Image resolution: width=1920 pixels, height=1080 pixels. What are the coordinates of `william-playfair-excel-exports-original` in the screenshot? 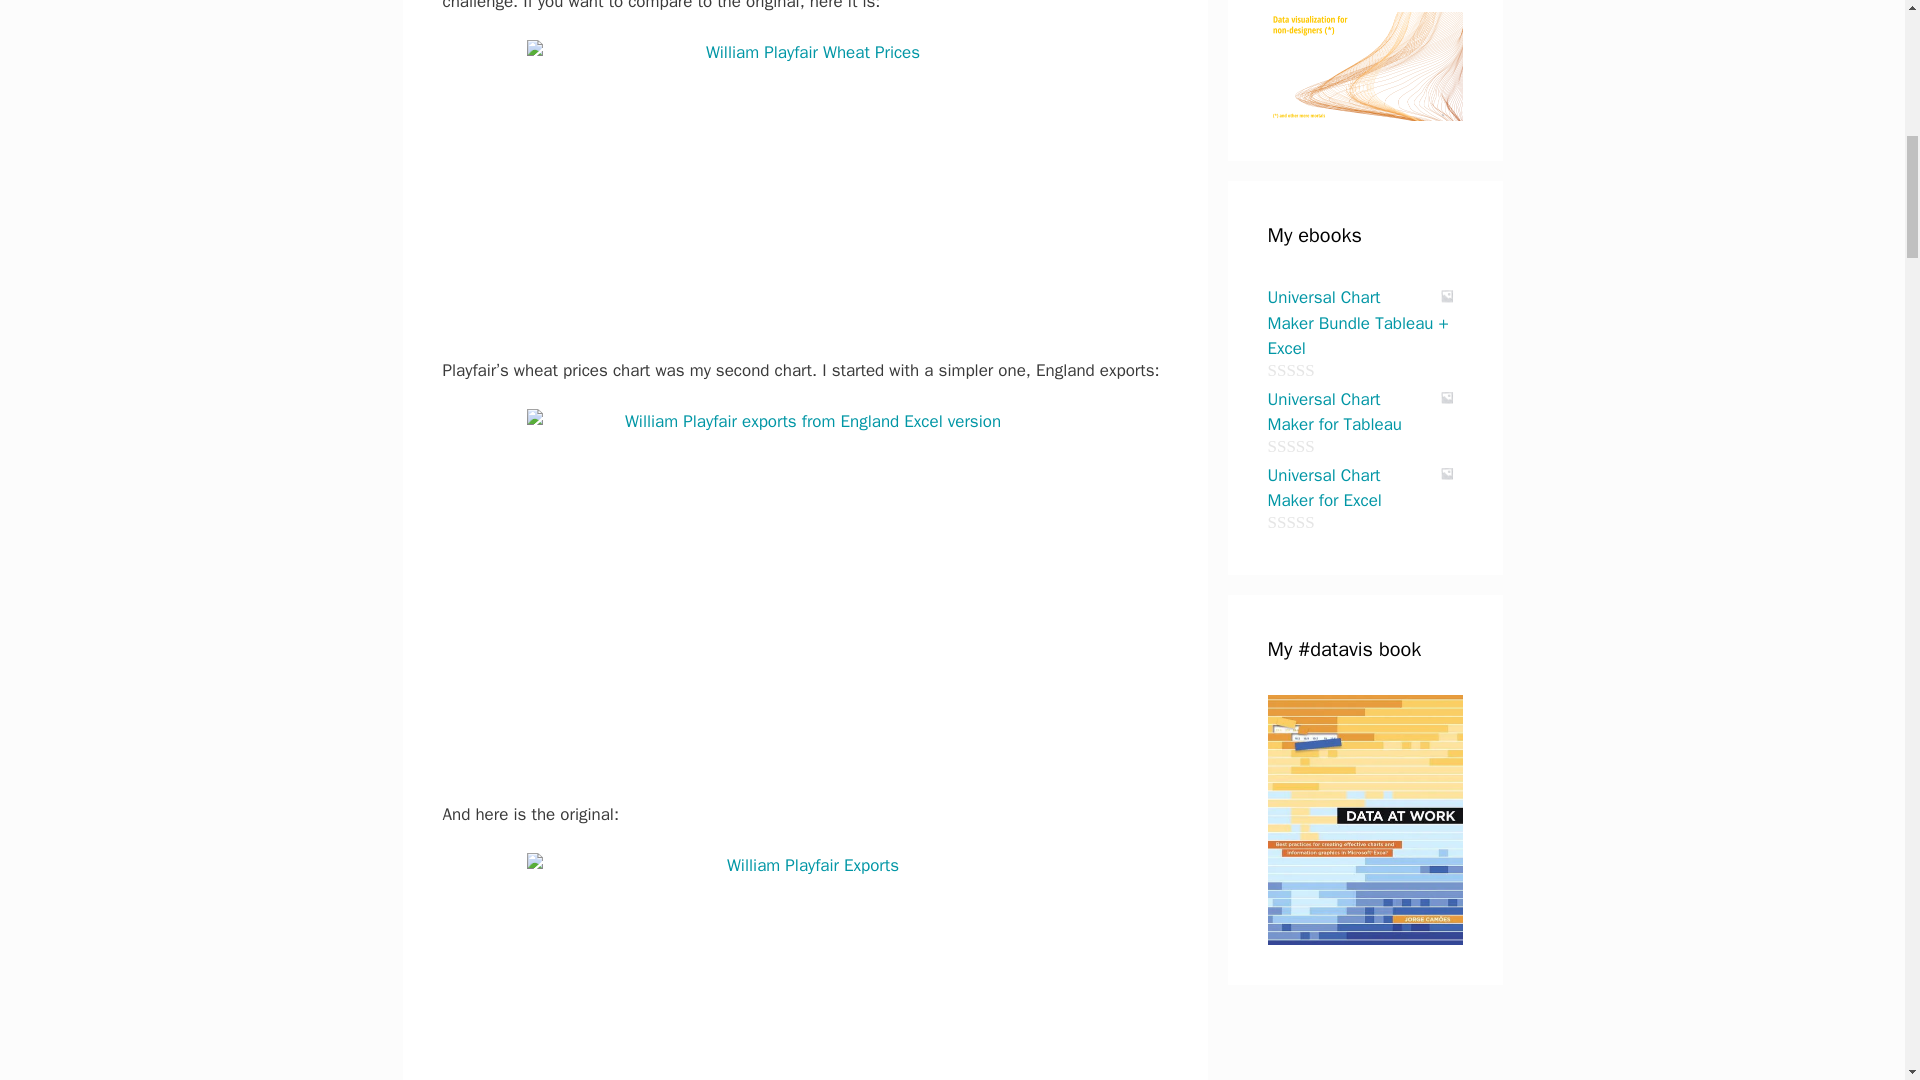 It's located at (804, 966).